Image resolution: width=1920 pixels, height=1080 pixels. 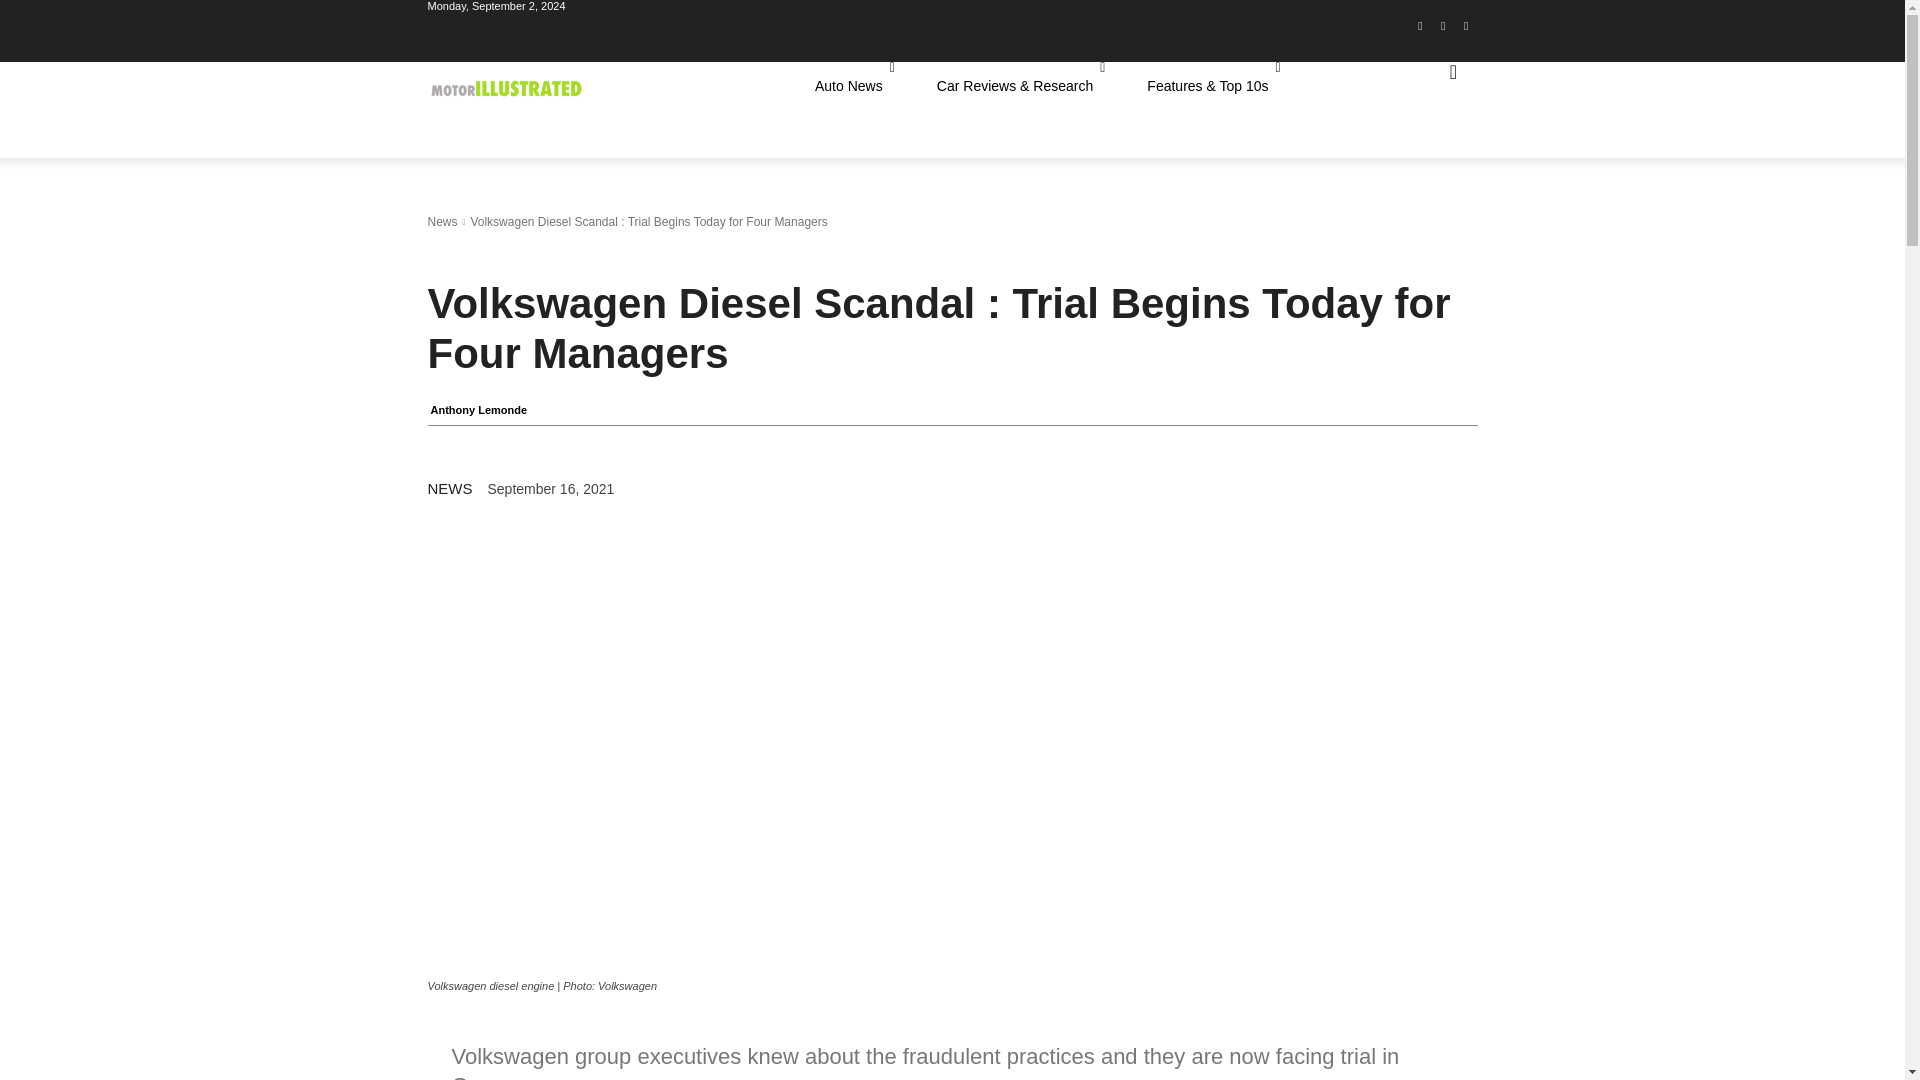 I want to click on Youtube, so click(x=1466, y=32).